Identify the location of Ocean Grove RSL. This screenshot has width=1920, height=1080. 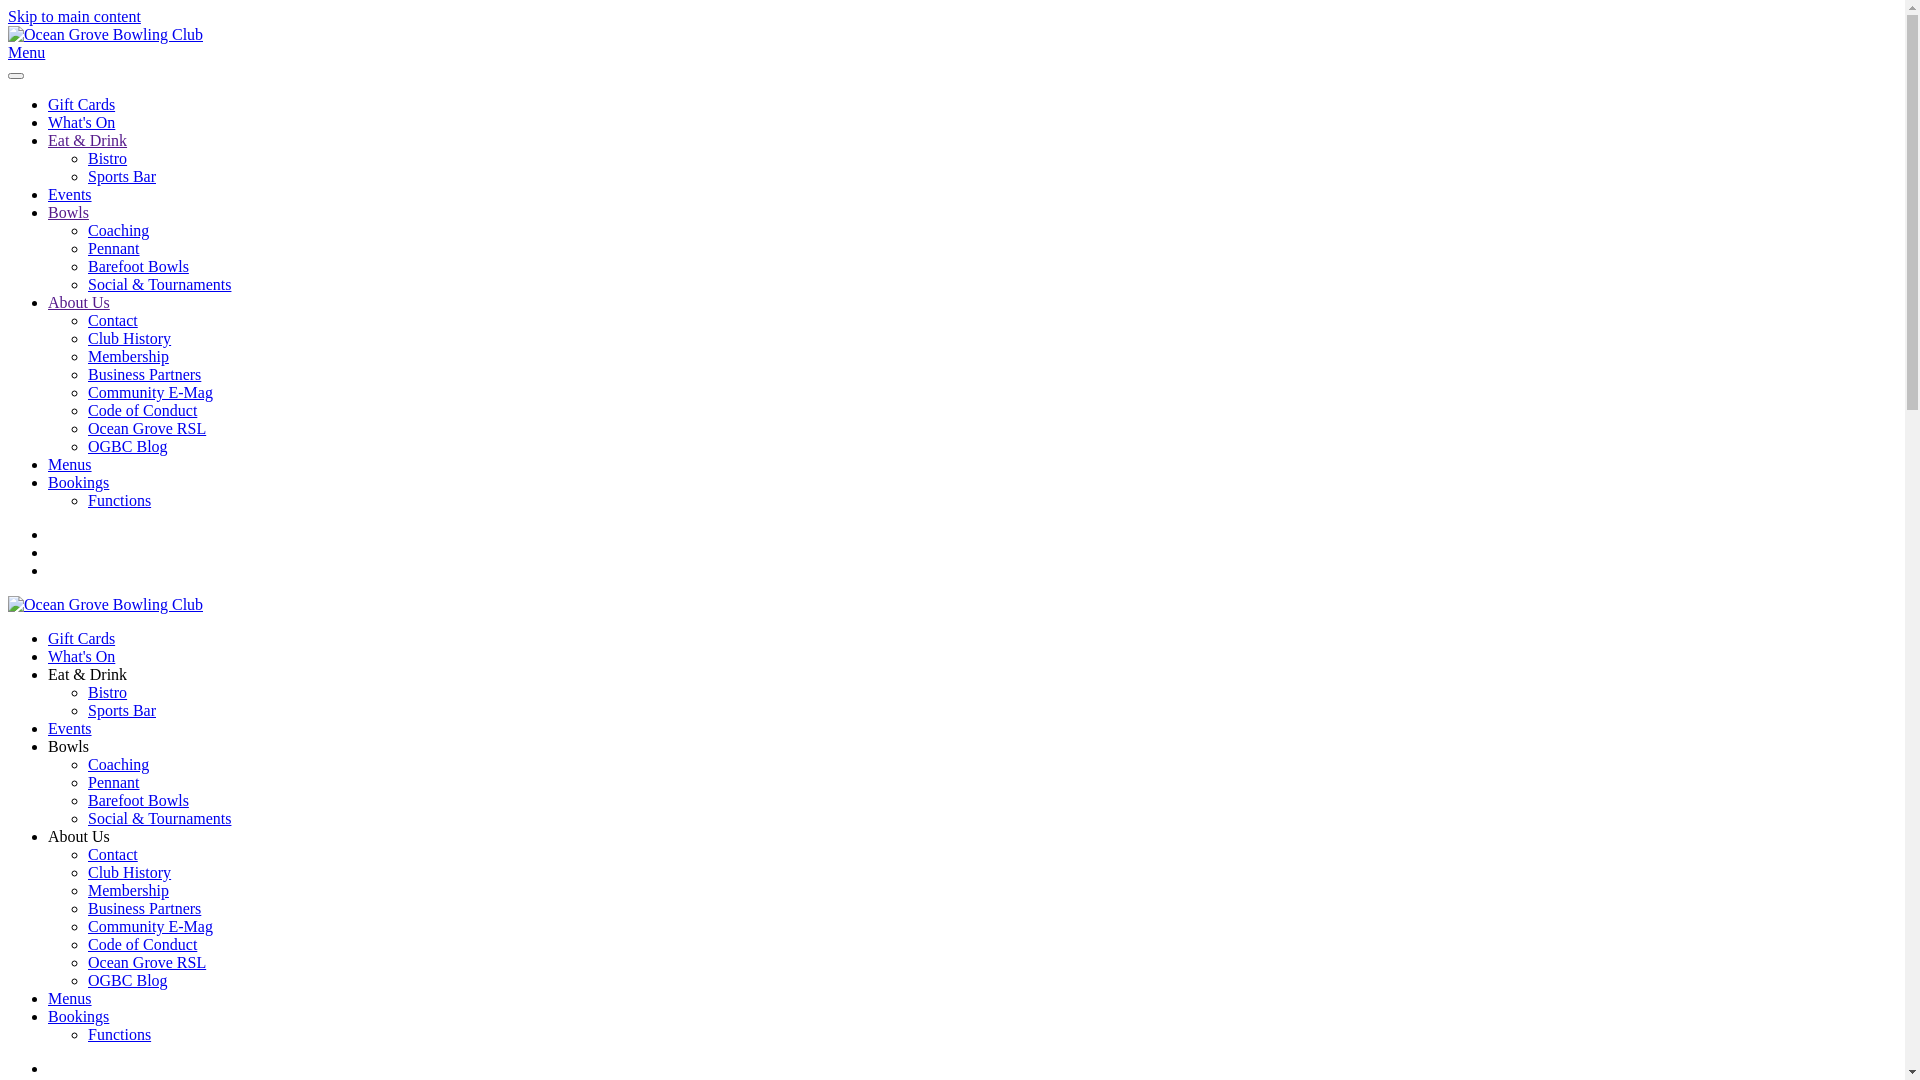
(147, 962).